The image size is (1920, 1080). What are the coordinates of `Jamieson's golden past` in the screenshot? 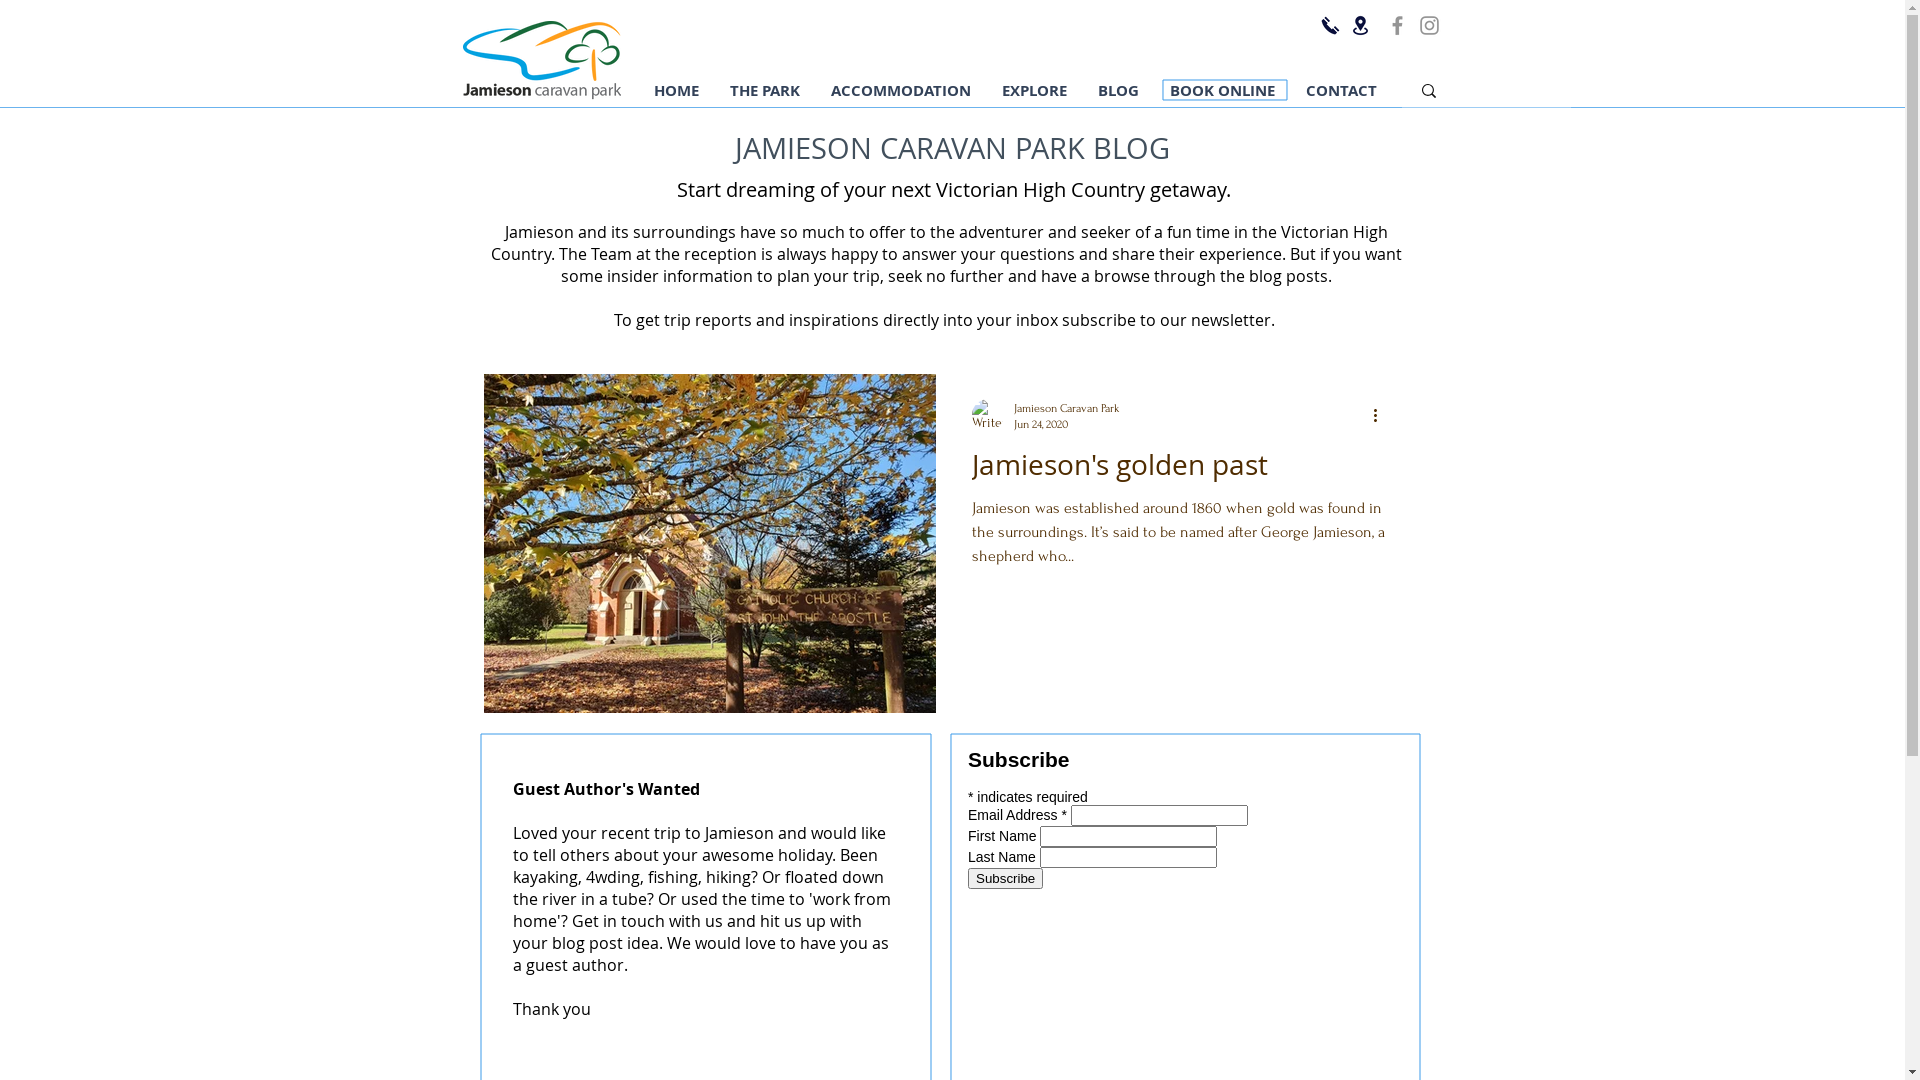 It's located at (1179, 470).